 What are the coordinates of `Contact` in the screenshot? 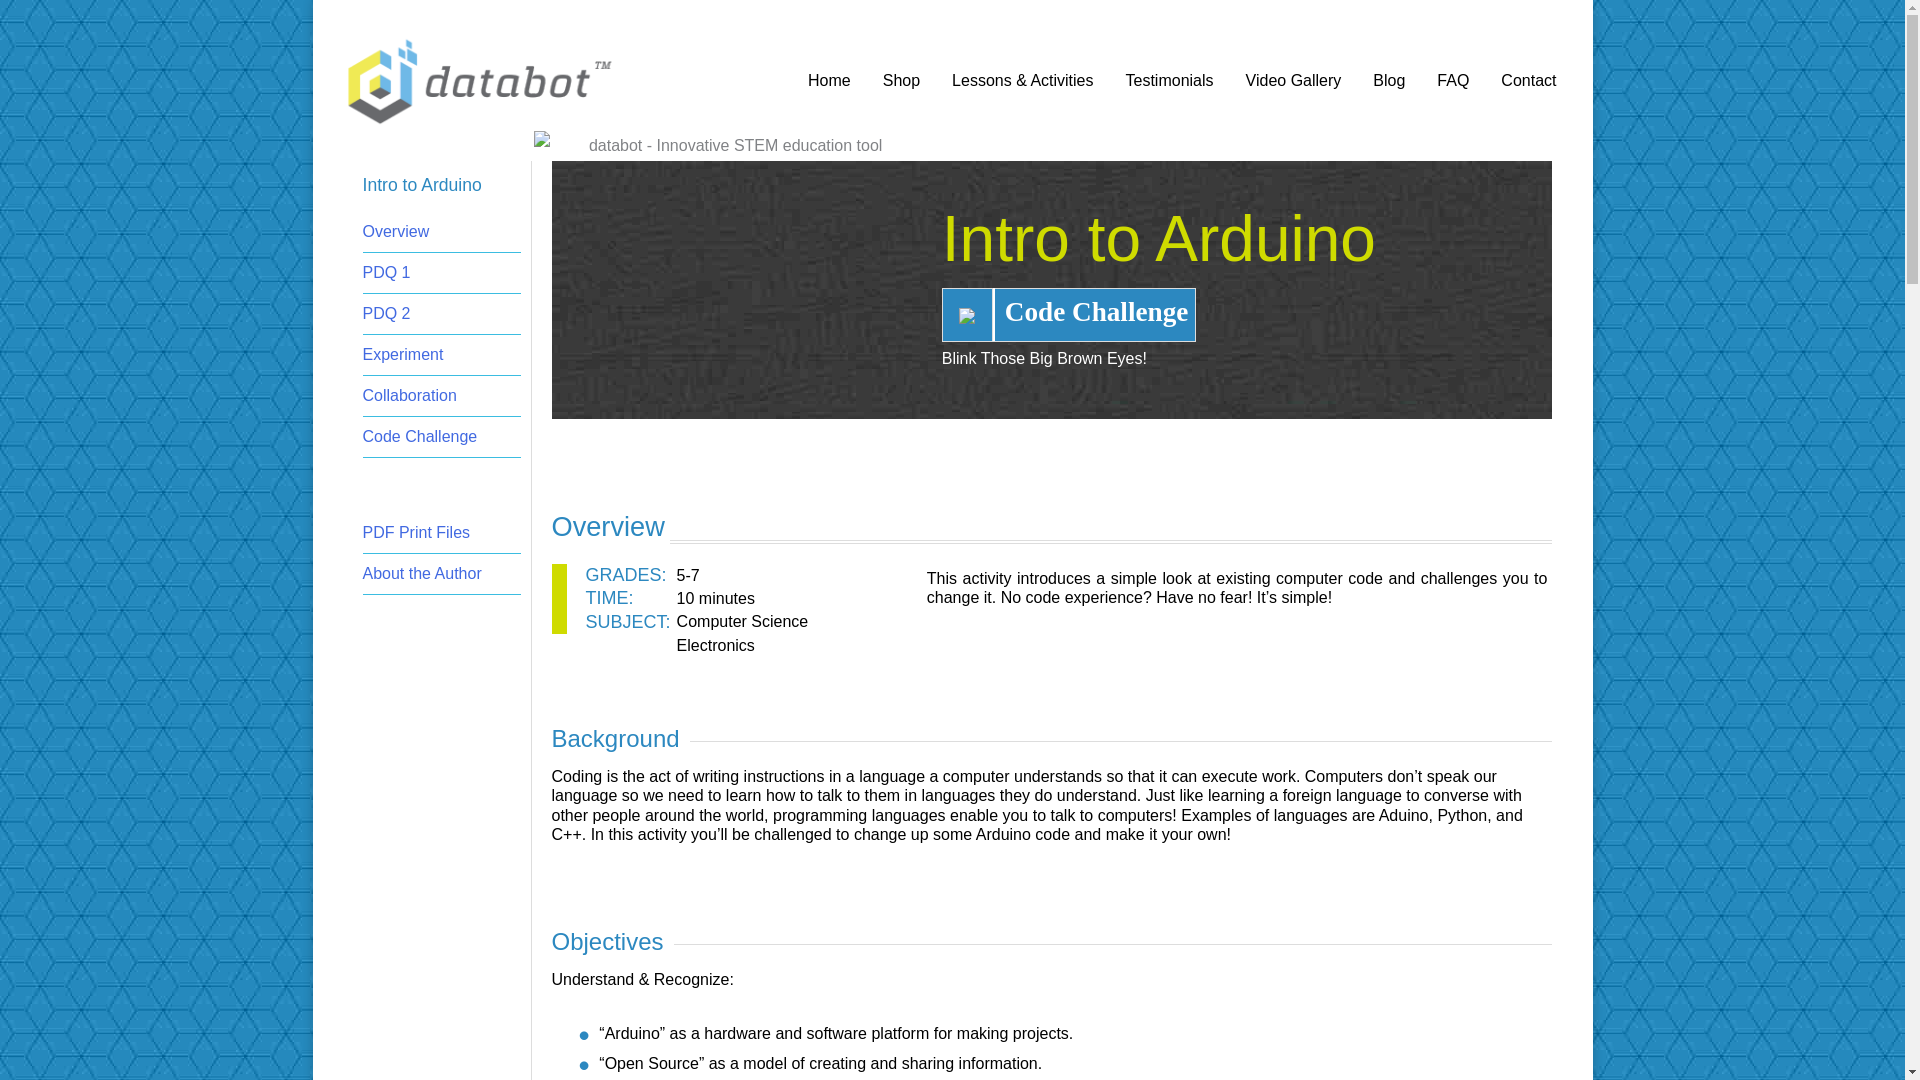 It's located at (1528, 80).